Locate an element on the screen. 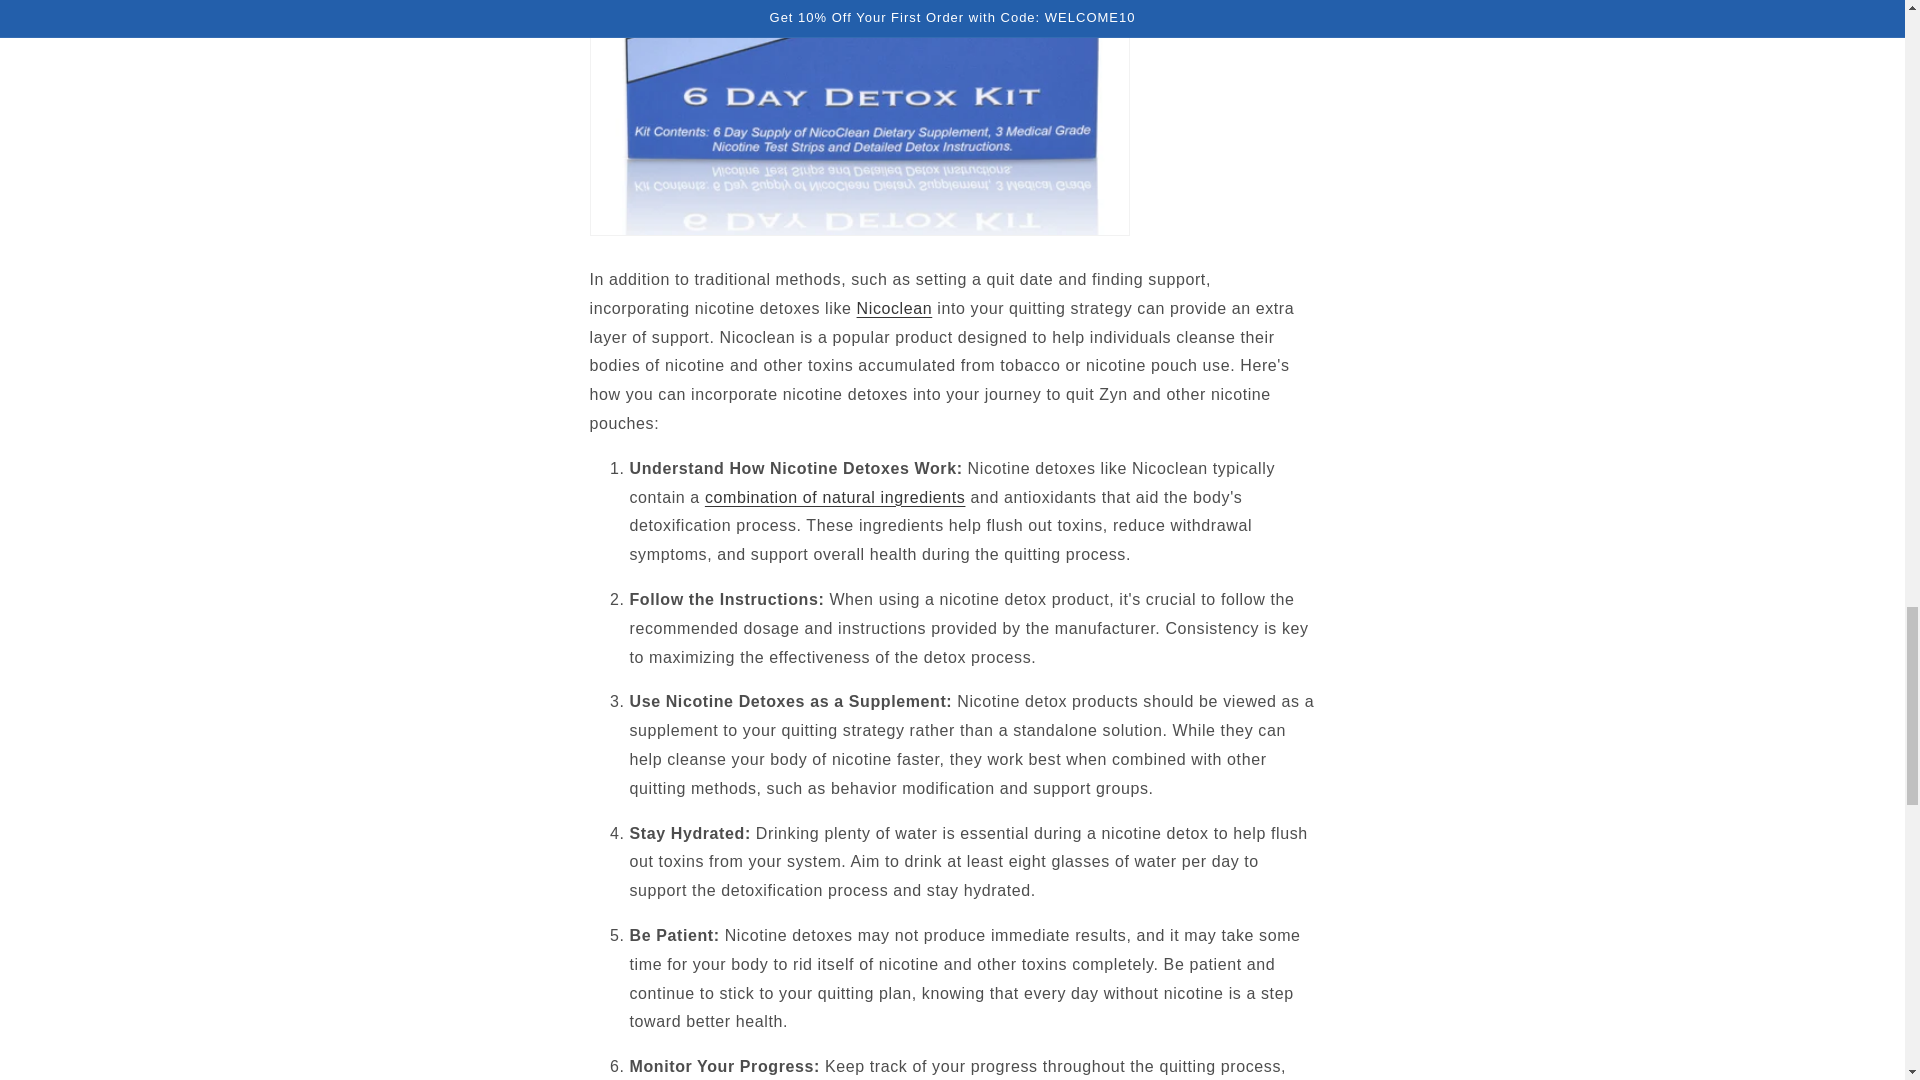 This screenshot has width=1920, height=1080. combination of natural ingredients is located at coordinates (834, 498).